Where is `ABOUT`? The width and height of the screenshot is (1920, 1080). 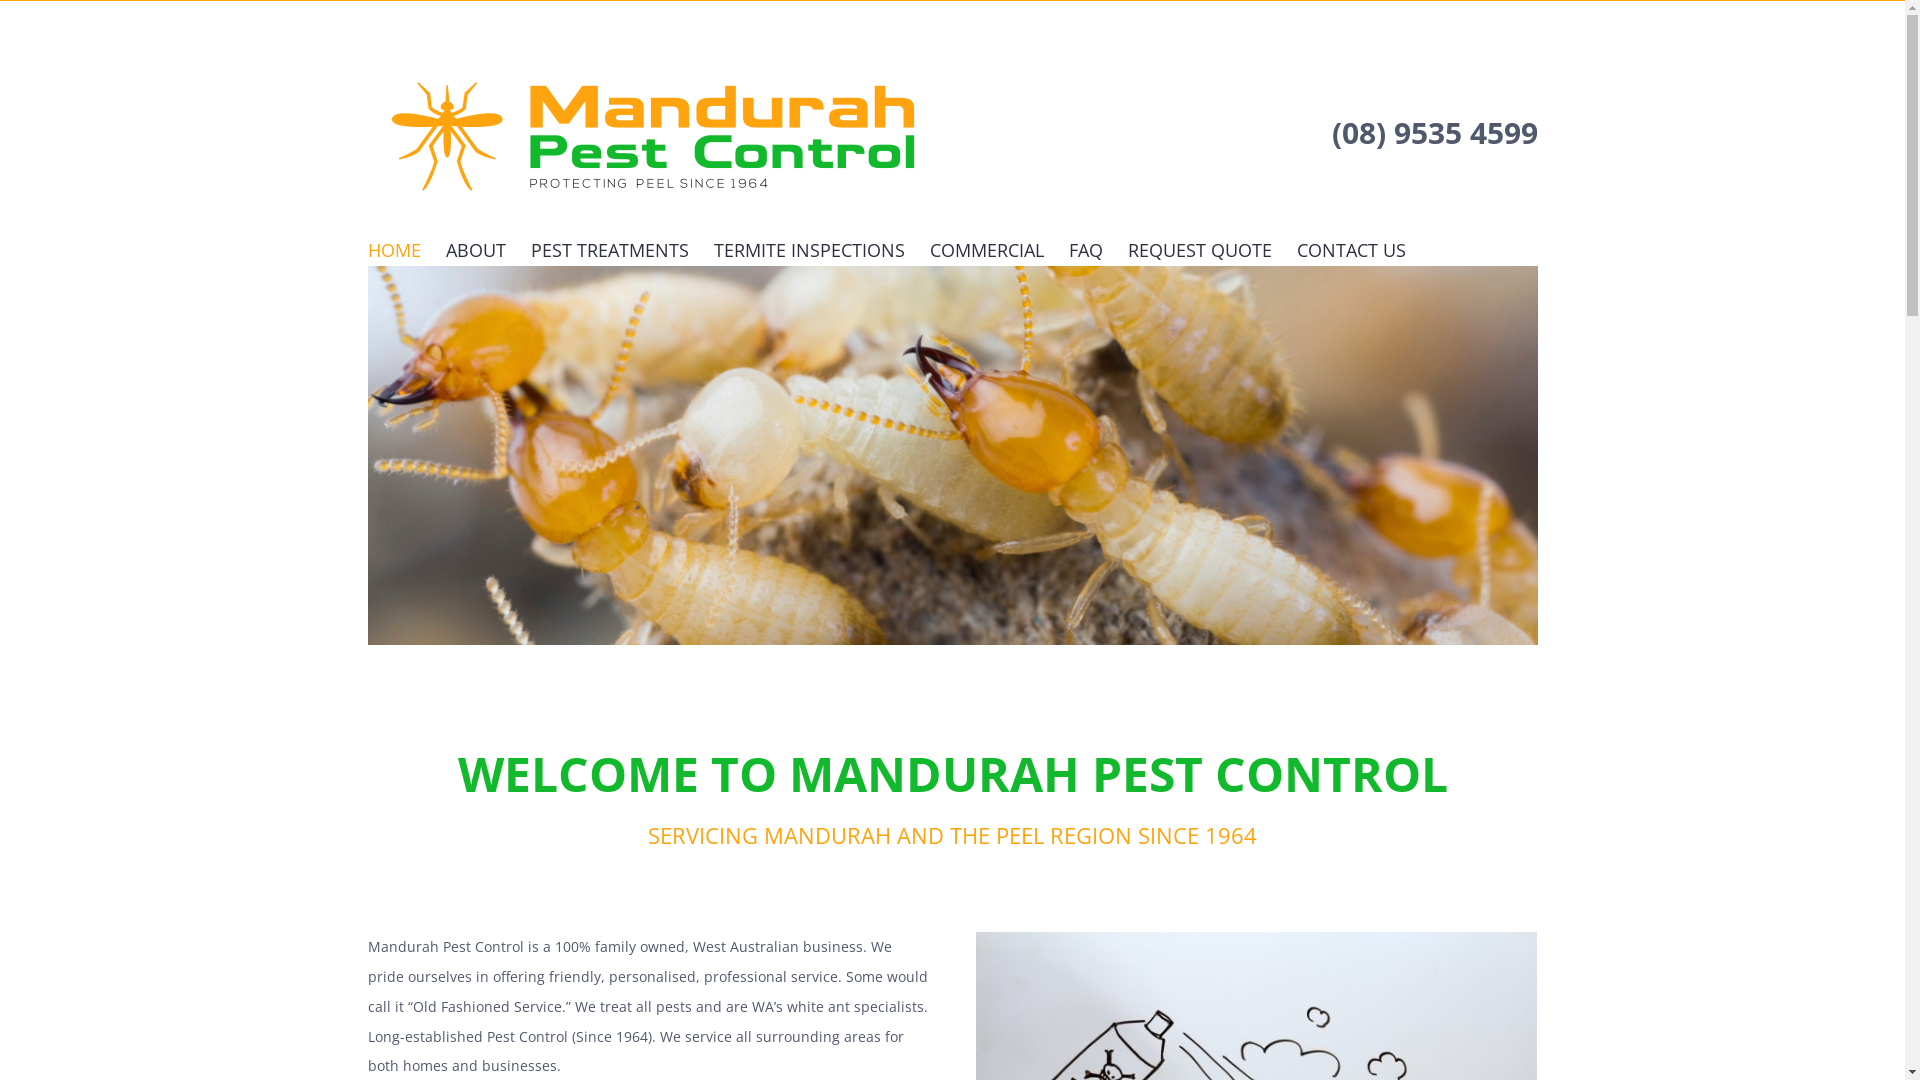 ABOUT is located at coordinates (476, 250).